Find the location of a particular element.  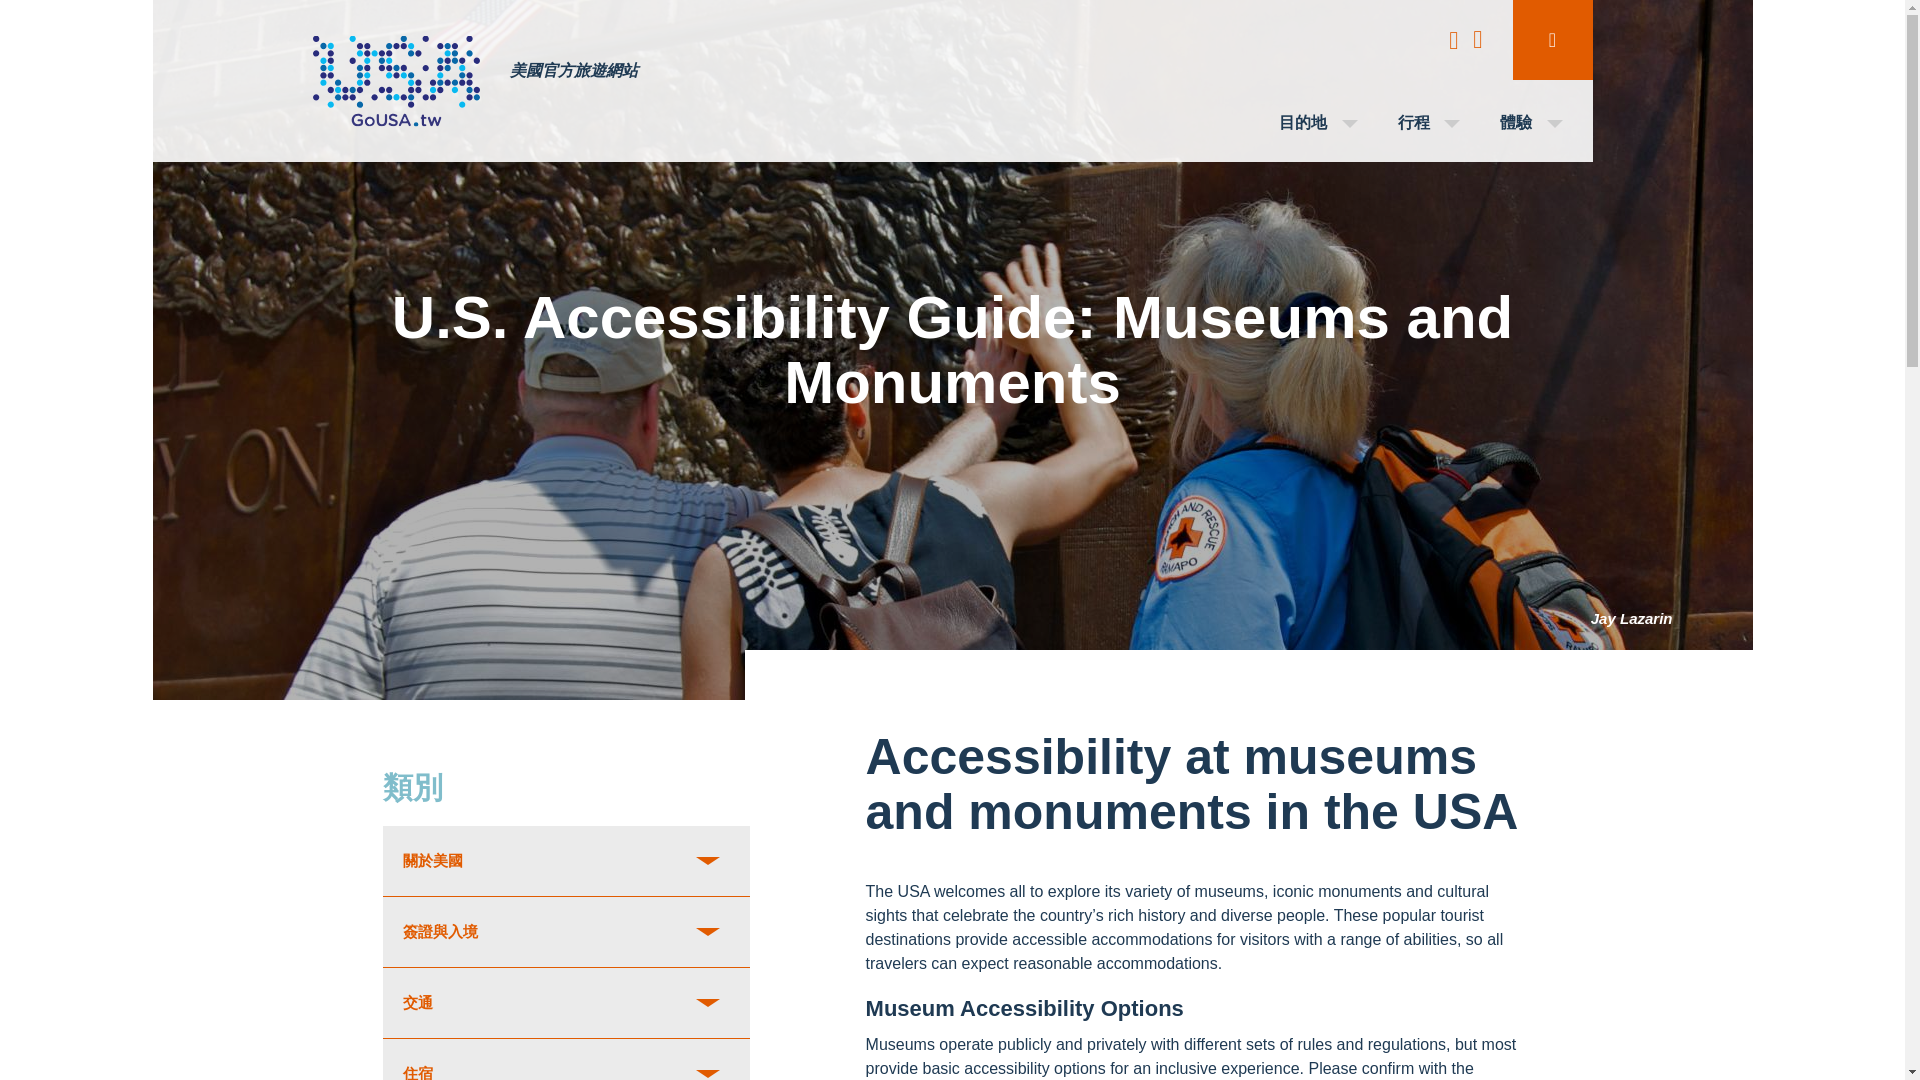

Submenu is located at coordinates (1552, 40).